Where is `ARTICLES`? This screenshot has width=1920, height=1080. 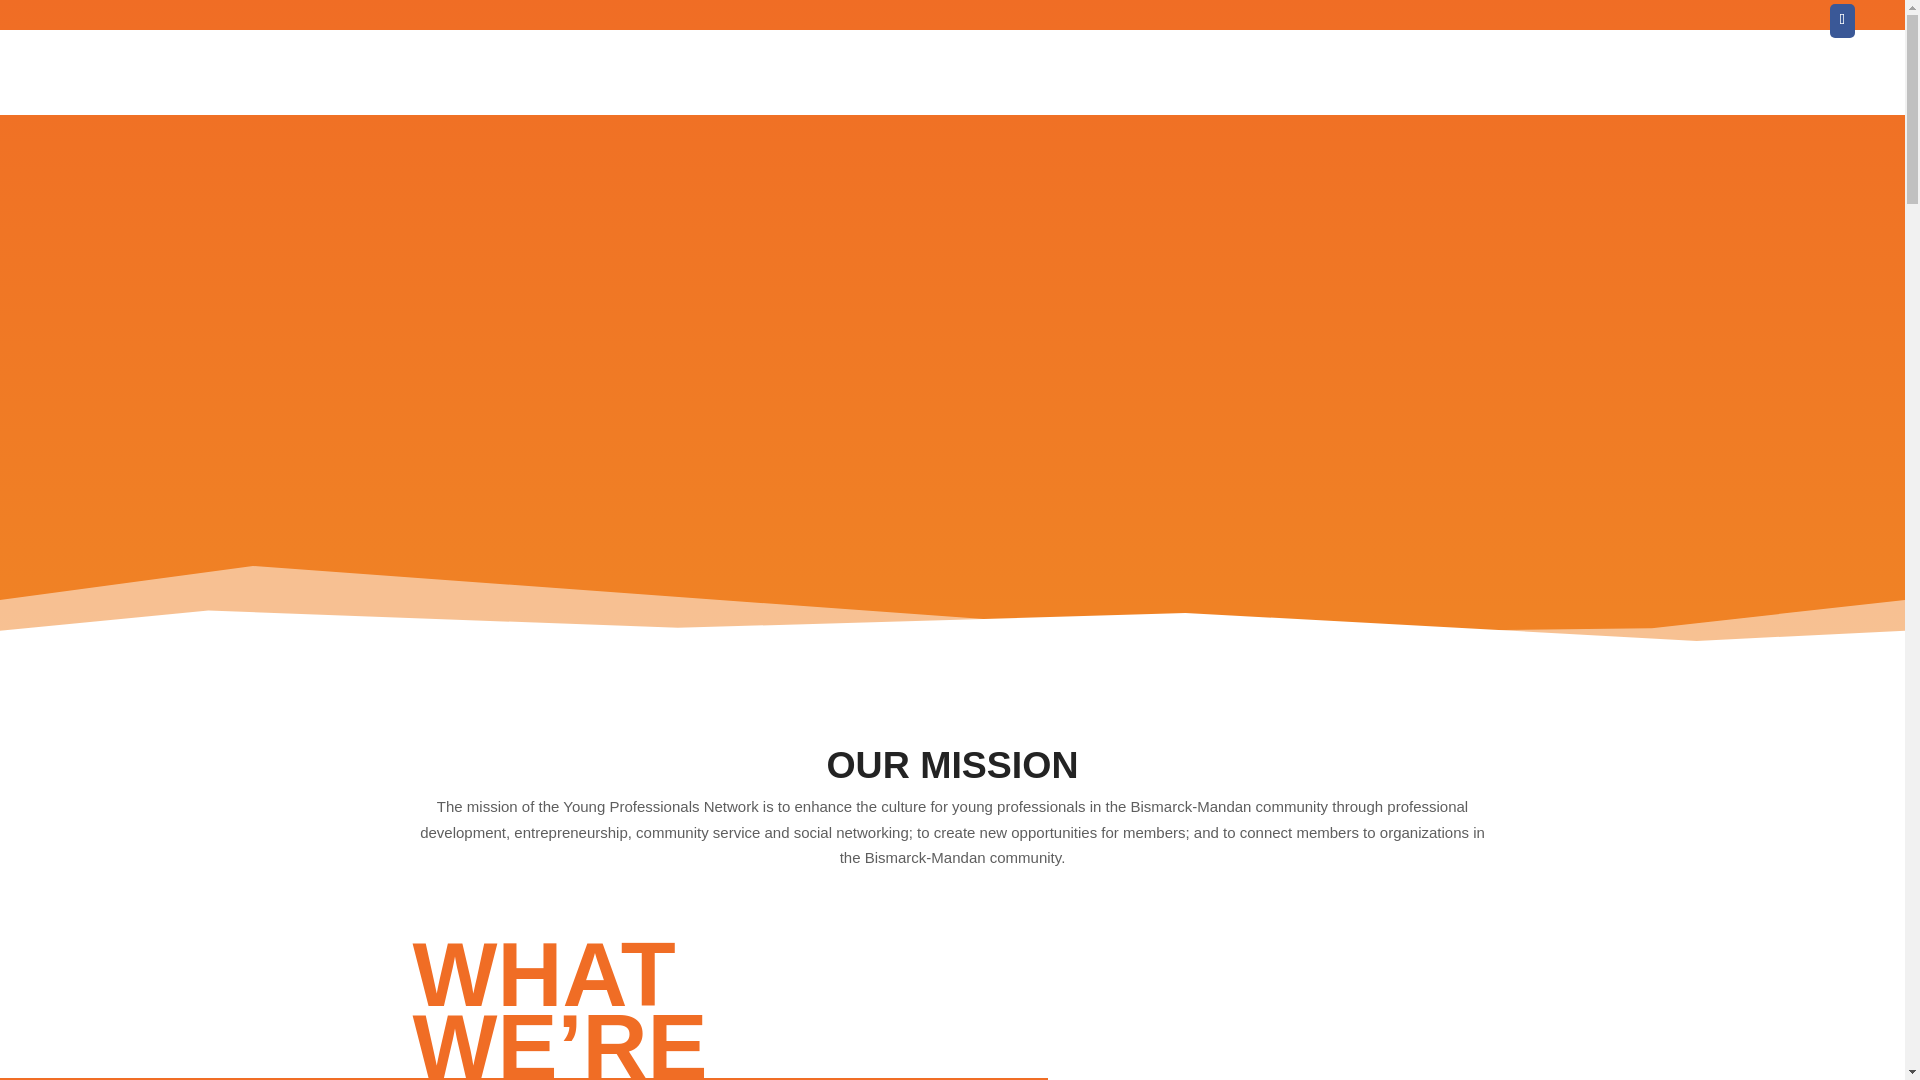
ARTICLES is located at coordinates (1344, 88).